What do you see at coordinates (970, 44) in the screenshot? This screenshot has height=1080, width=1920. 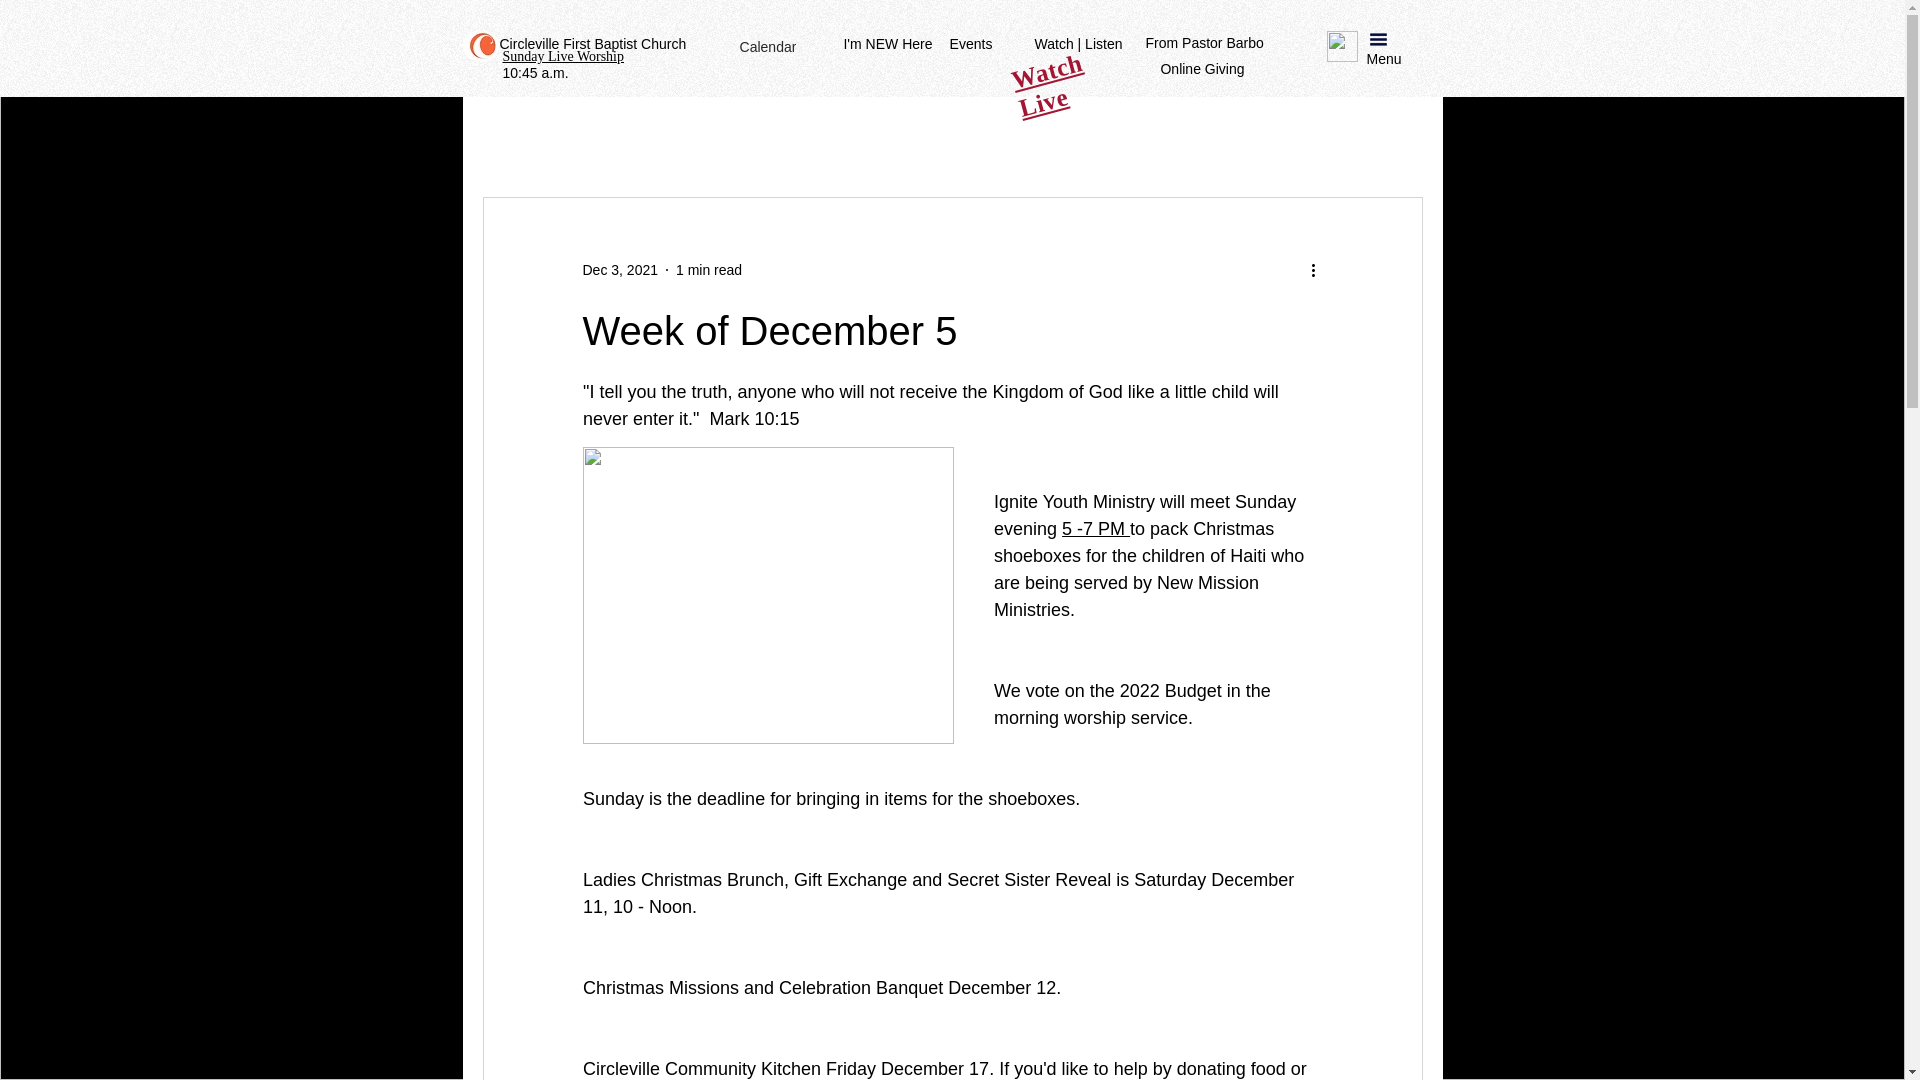 I see `Events` at bounding box center [970, 44].